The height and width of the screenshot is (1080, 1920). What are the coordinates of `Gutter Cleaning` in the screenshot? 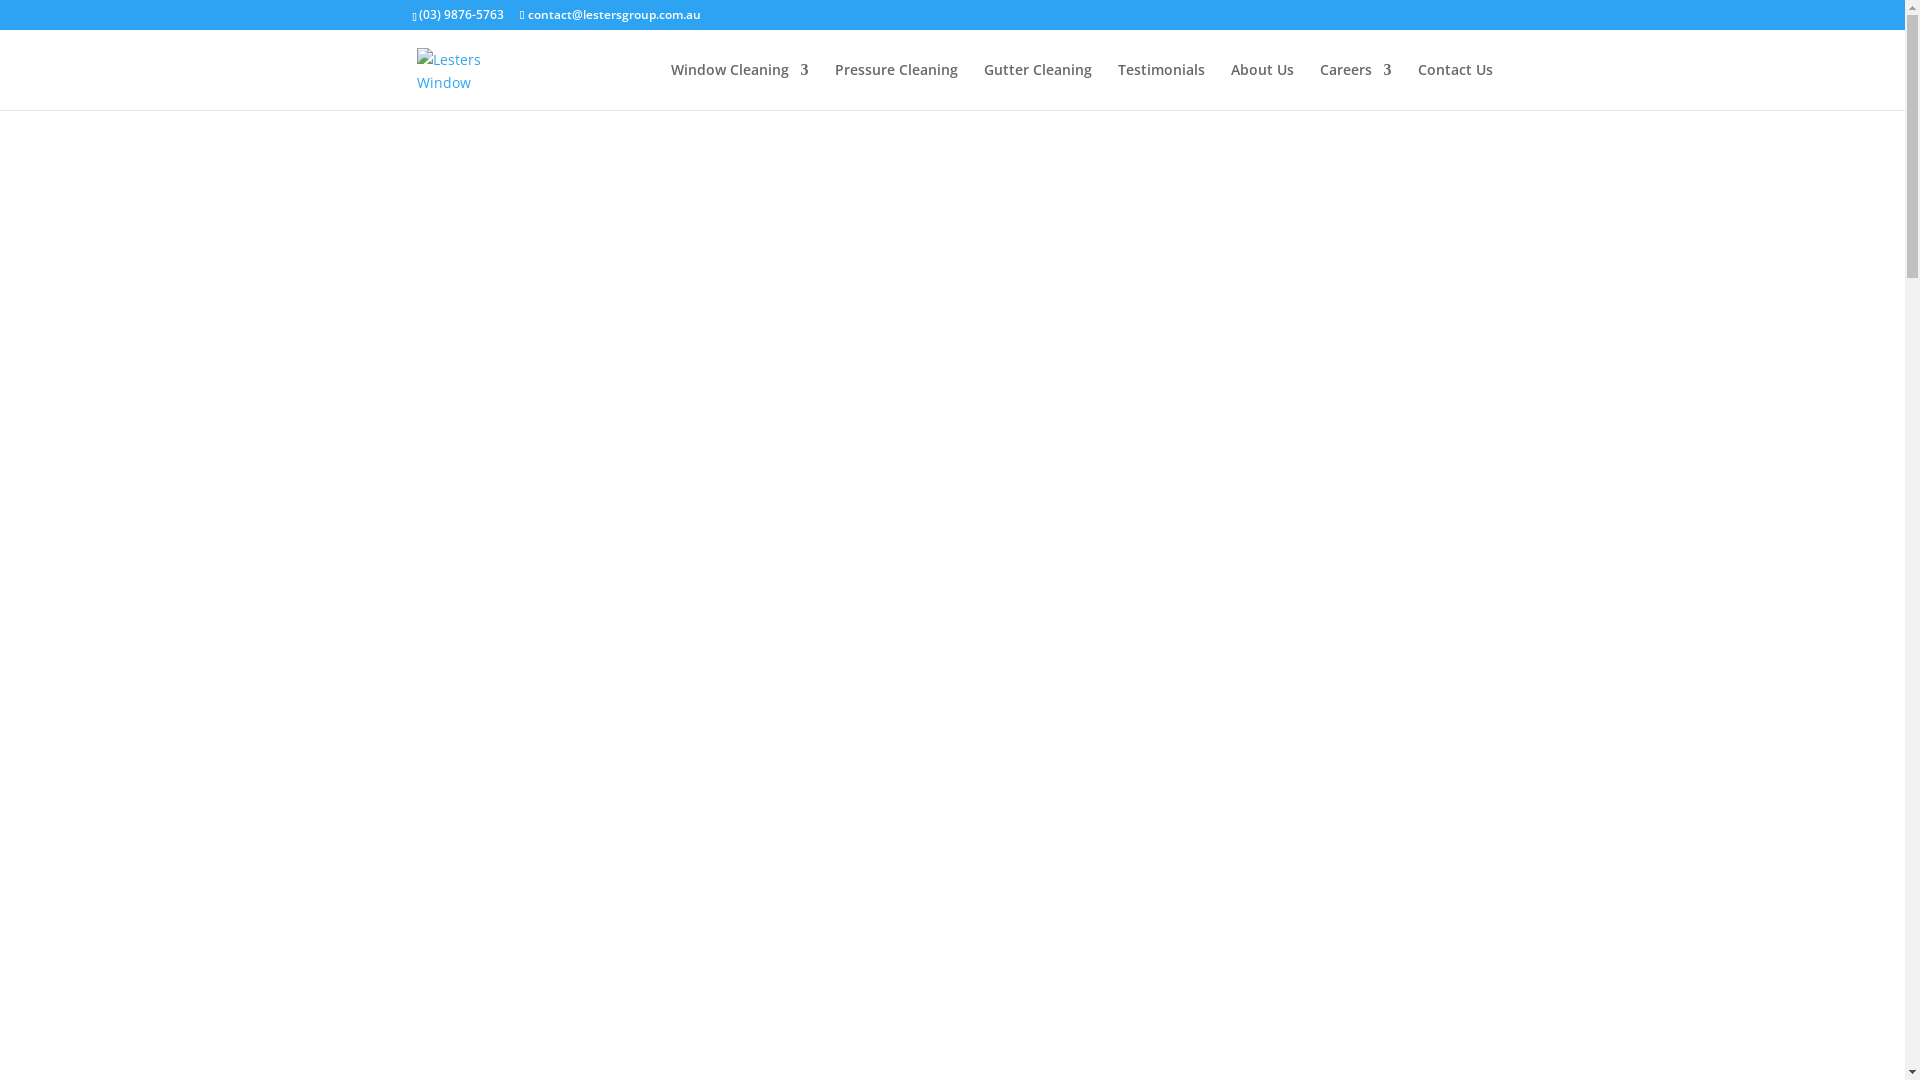 It's located at (1038, 86).